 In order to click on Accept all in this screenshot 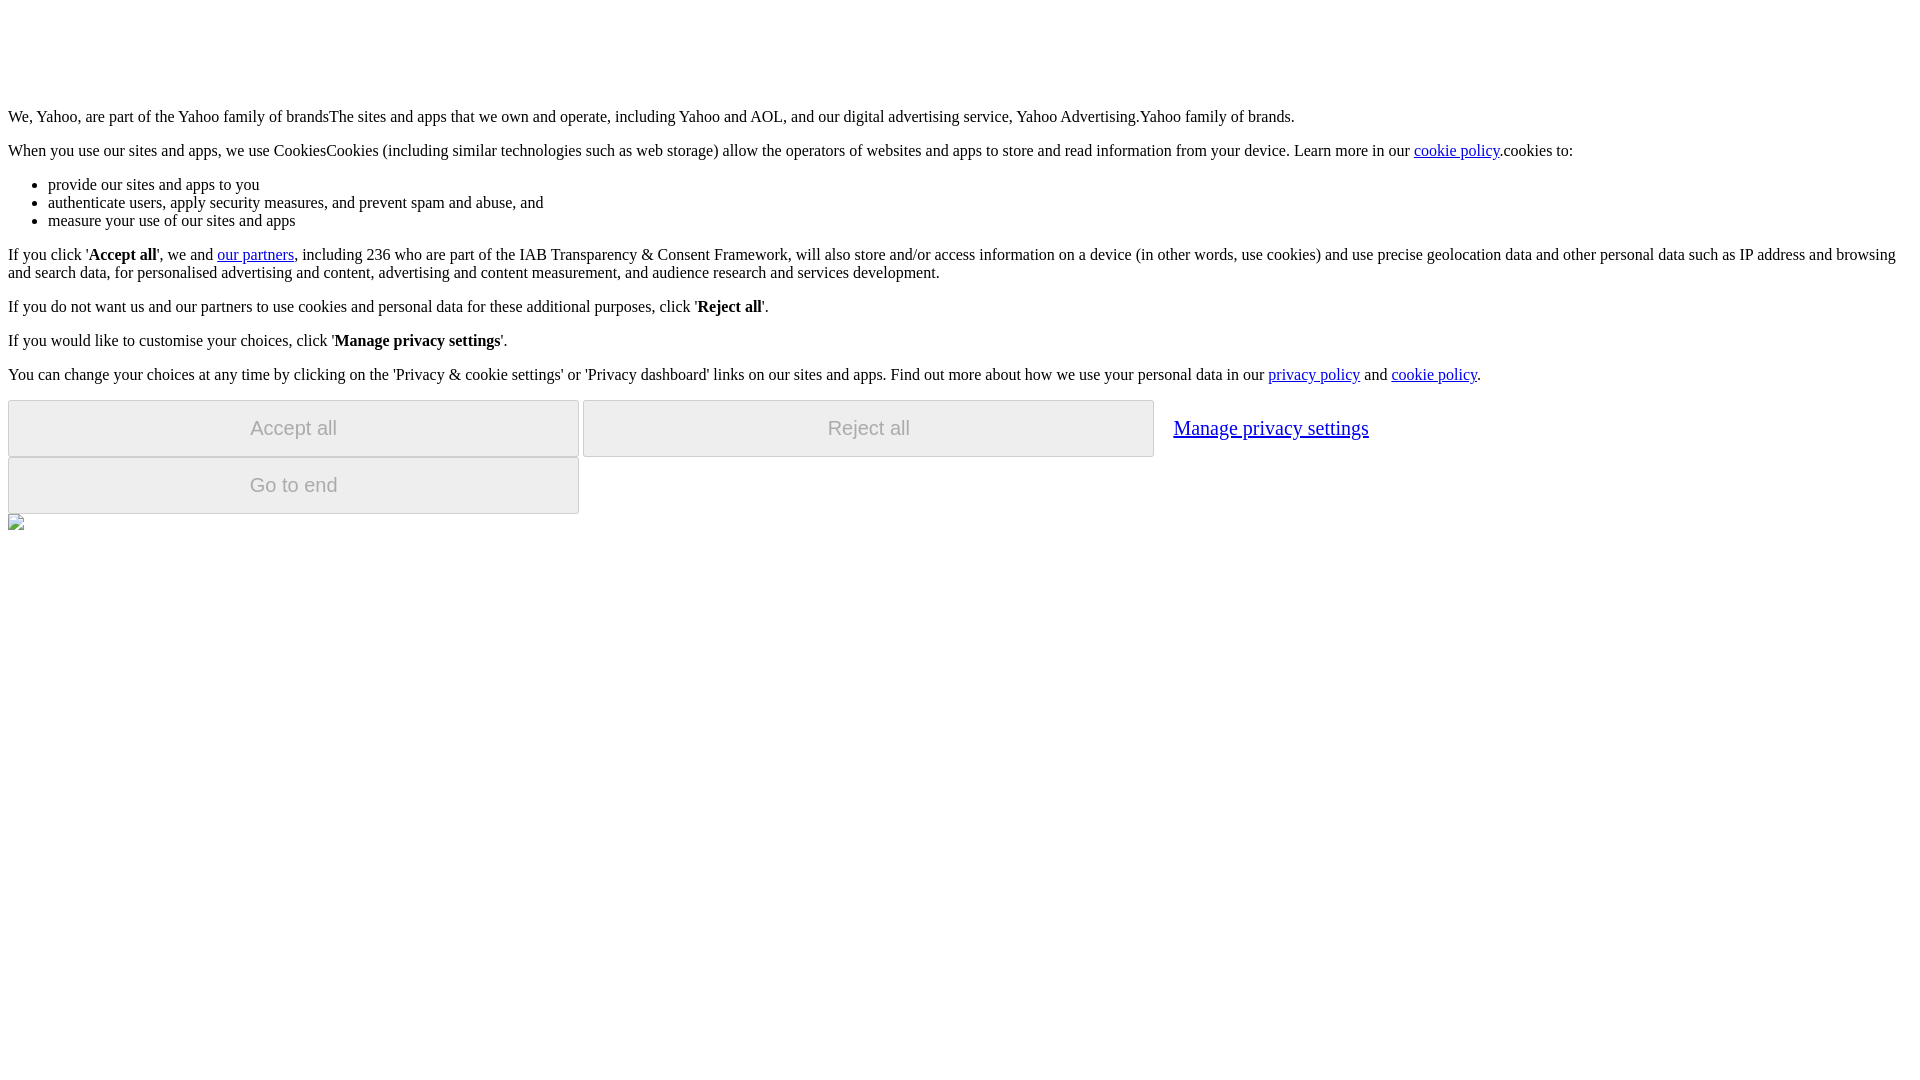, I will do `click(293, 428)`.